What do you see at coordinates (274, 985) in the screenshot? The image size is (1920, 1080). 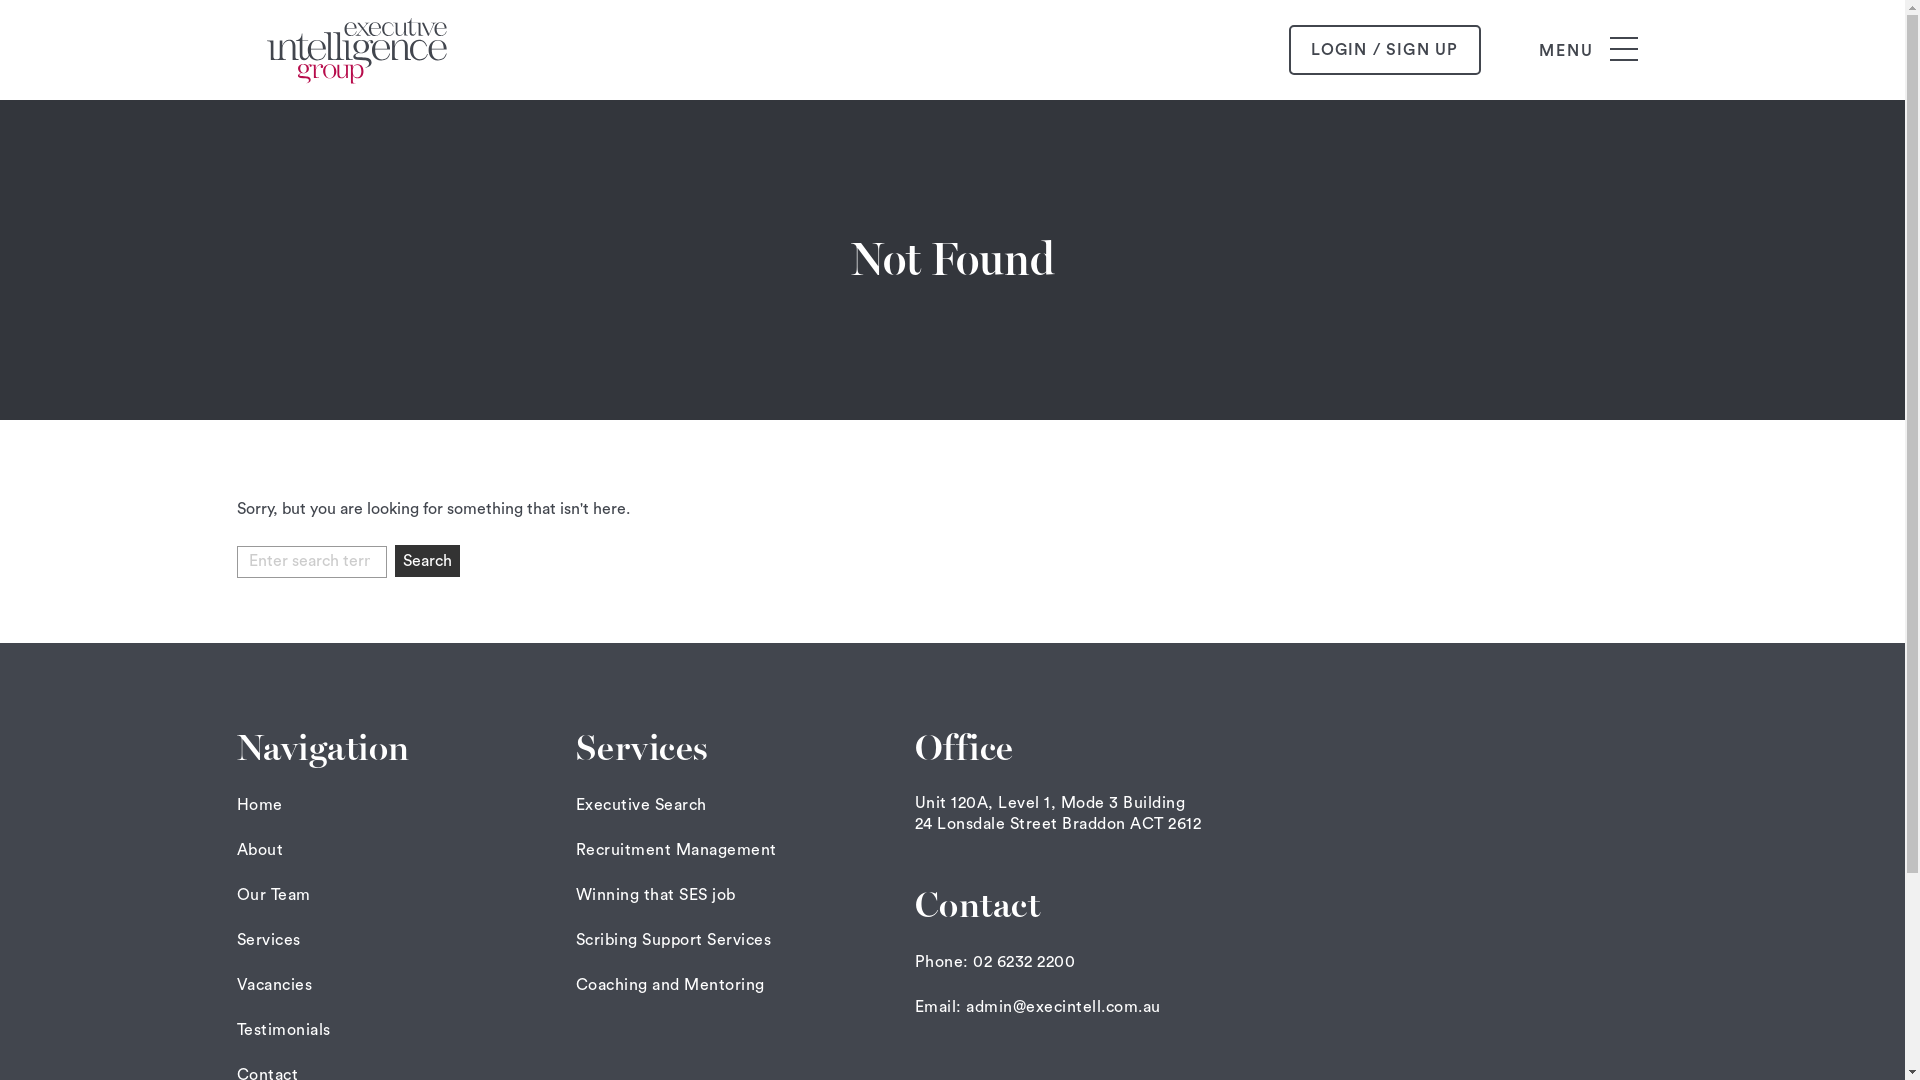 I see `Vacancies` at bounding box center [274, 985].